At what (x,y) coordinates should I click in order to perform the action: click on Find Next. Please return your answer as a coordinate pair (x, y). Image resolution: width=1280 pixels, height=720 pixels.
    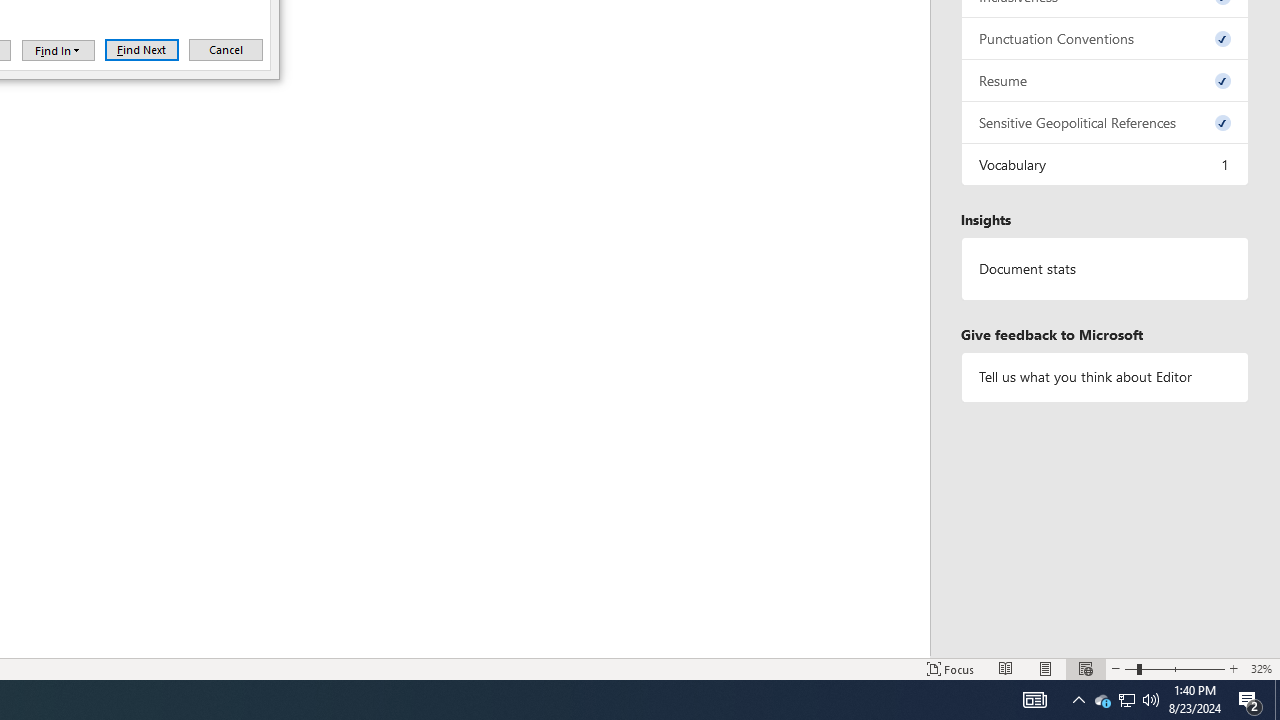
    Looking at the image, I should click on (58, 50).